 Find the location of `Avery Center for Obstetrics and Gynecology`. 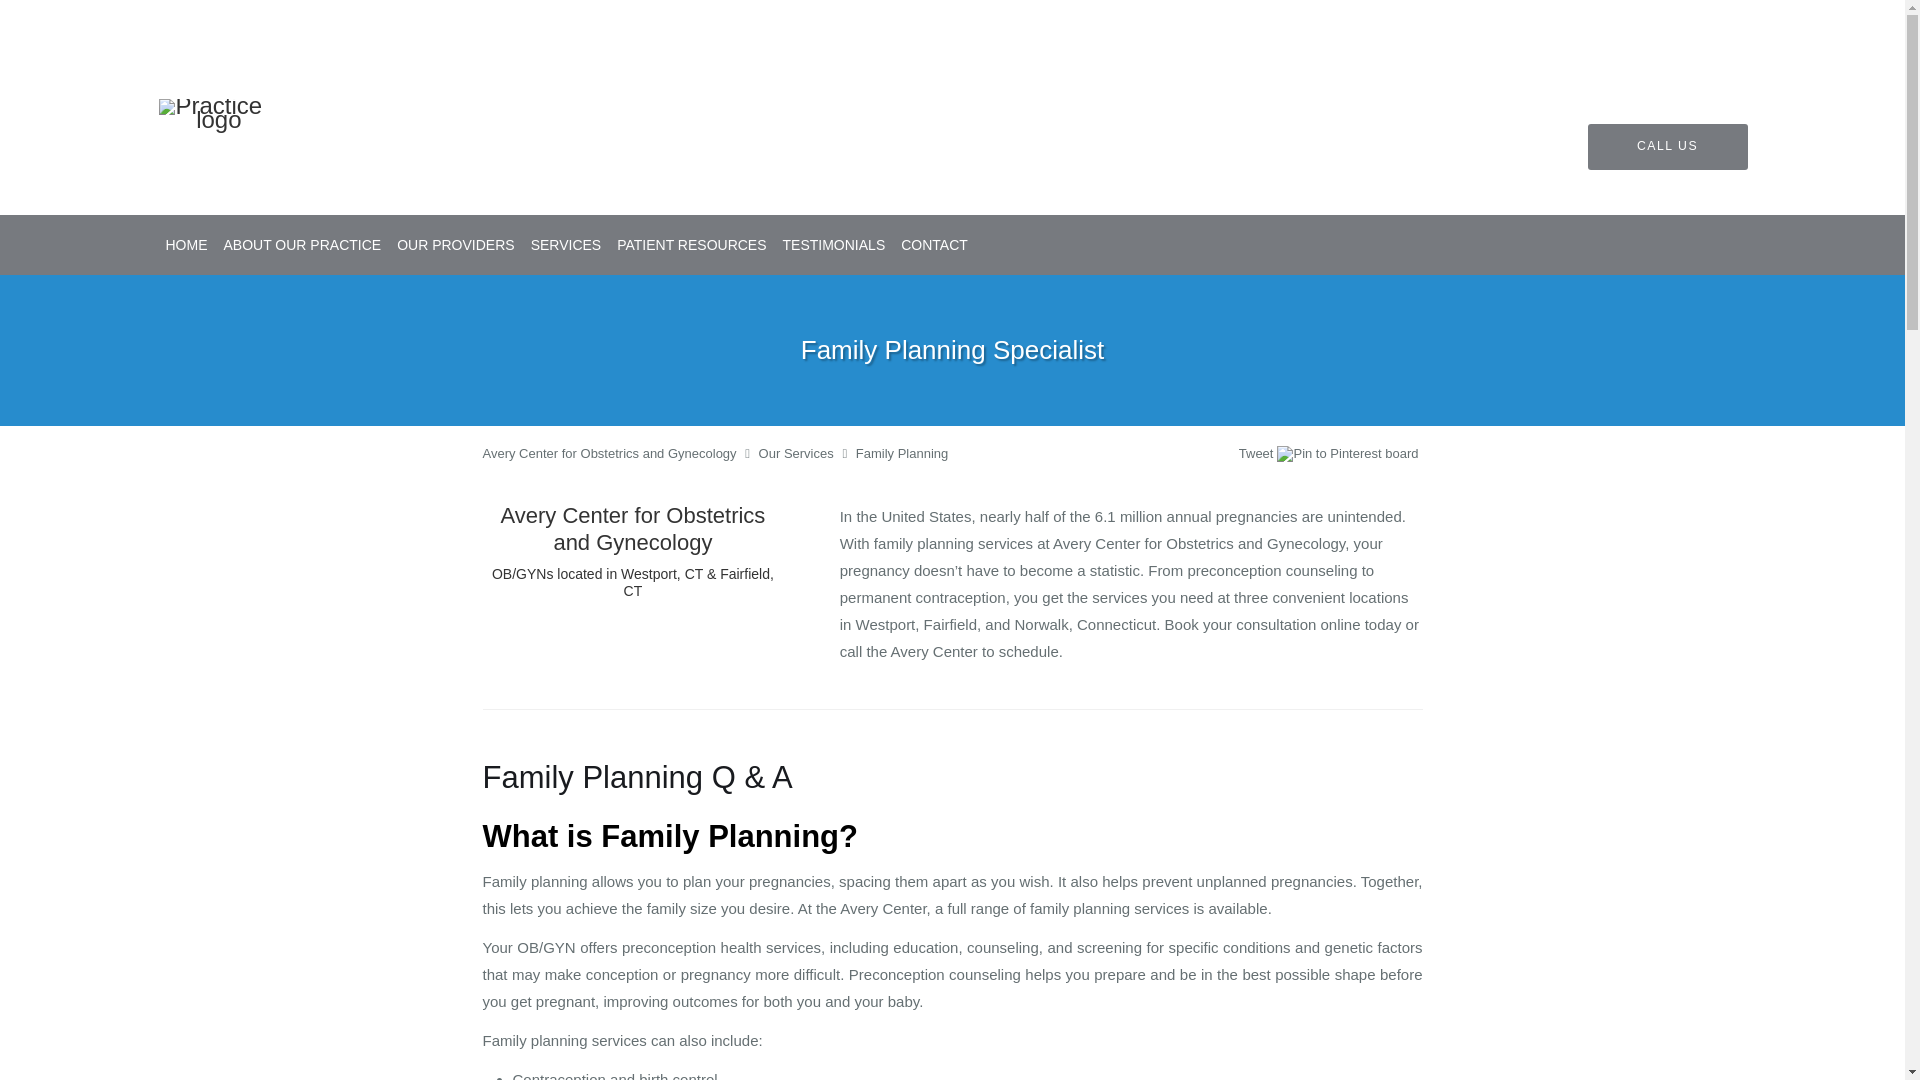

Avery Center for Obstetrics and Gynecology is located at coordinates (608, 454).